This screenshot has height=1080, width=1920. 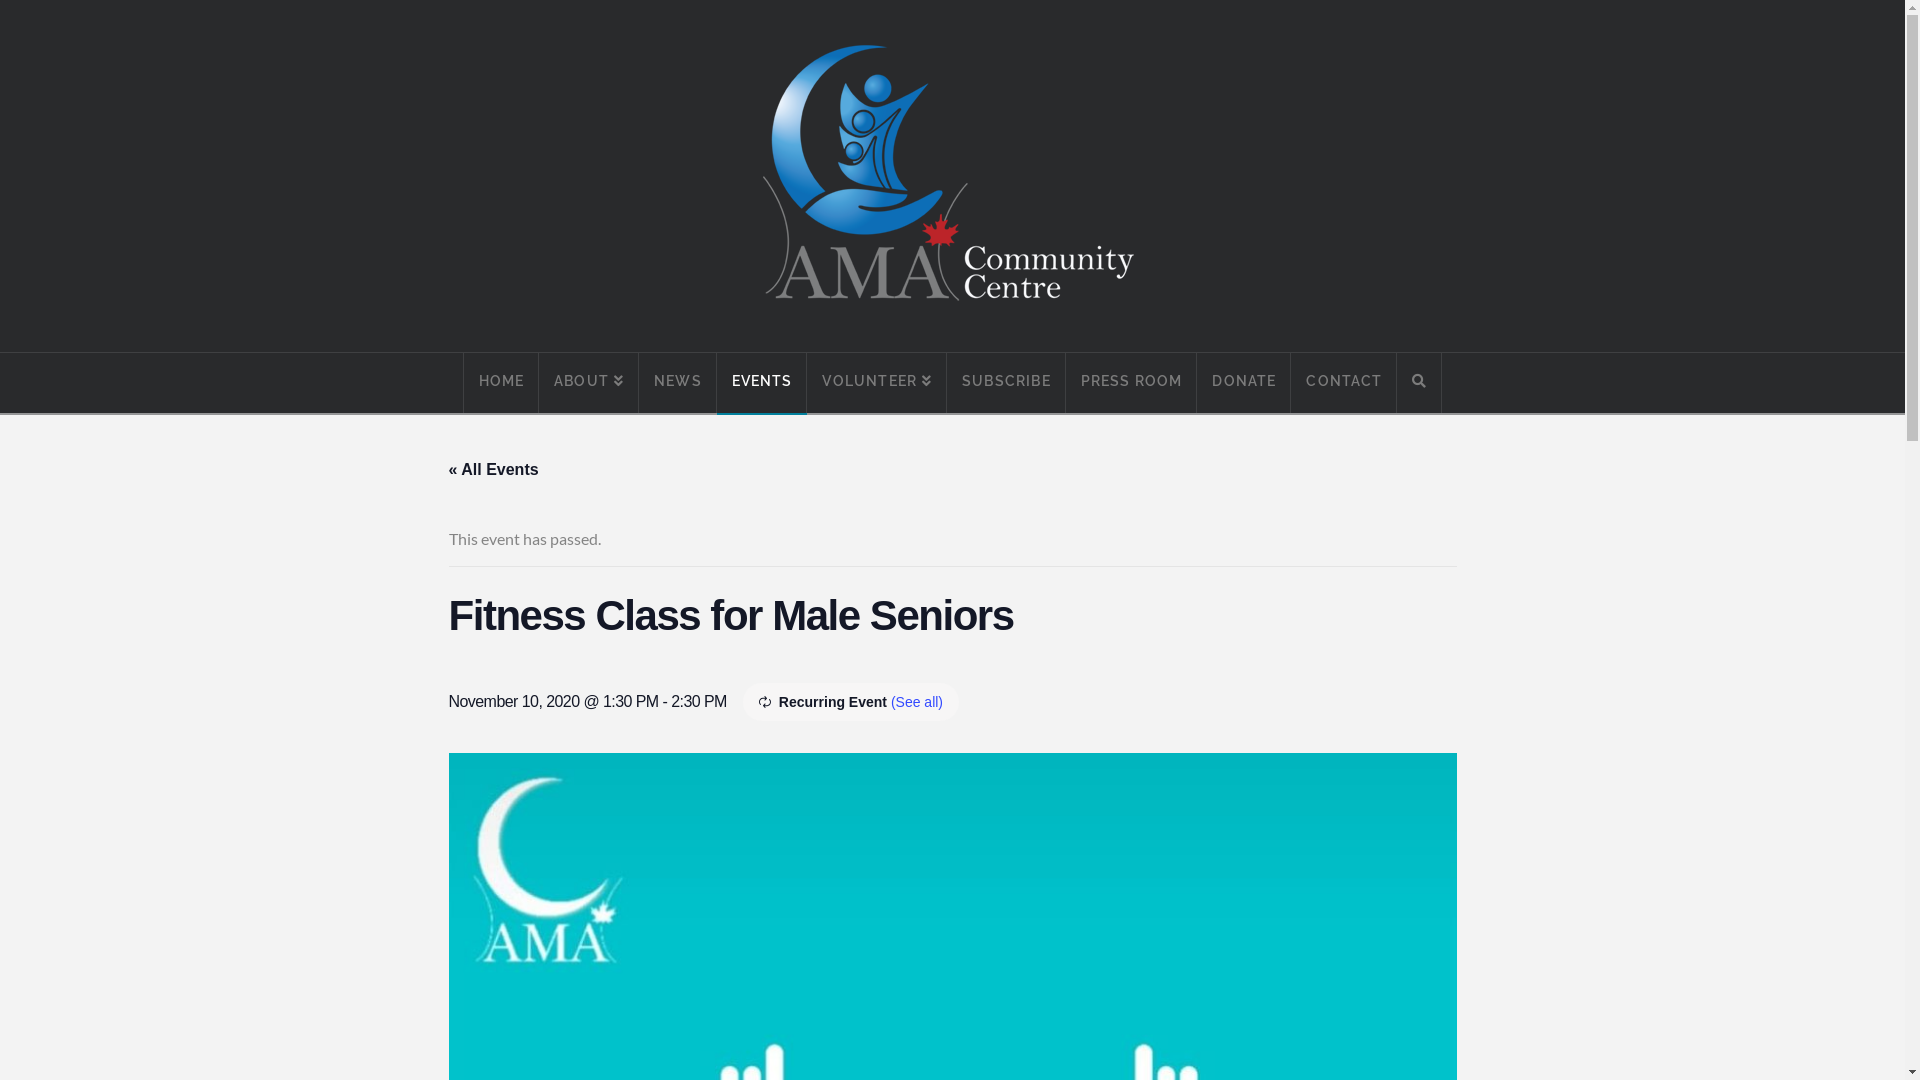 What do you see at coordinates (877, 383) in the screenshot?
I see `VOLUNTEER` at bounding box center [877, 383].